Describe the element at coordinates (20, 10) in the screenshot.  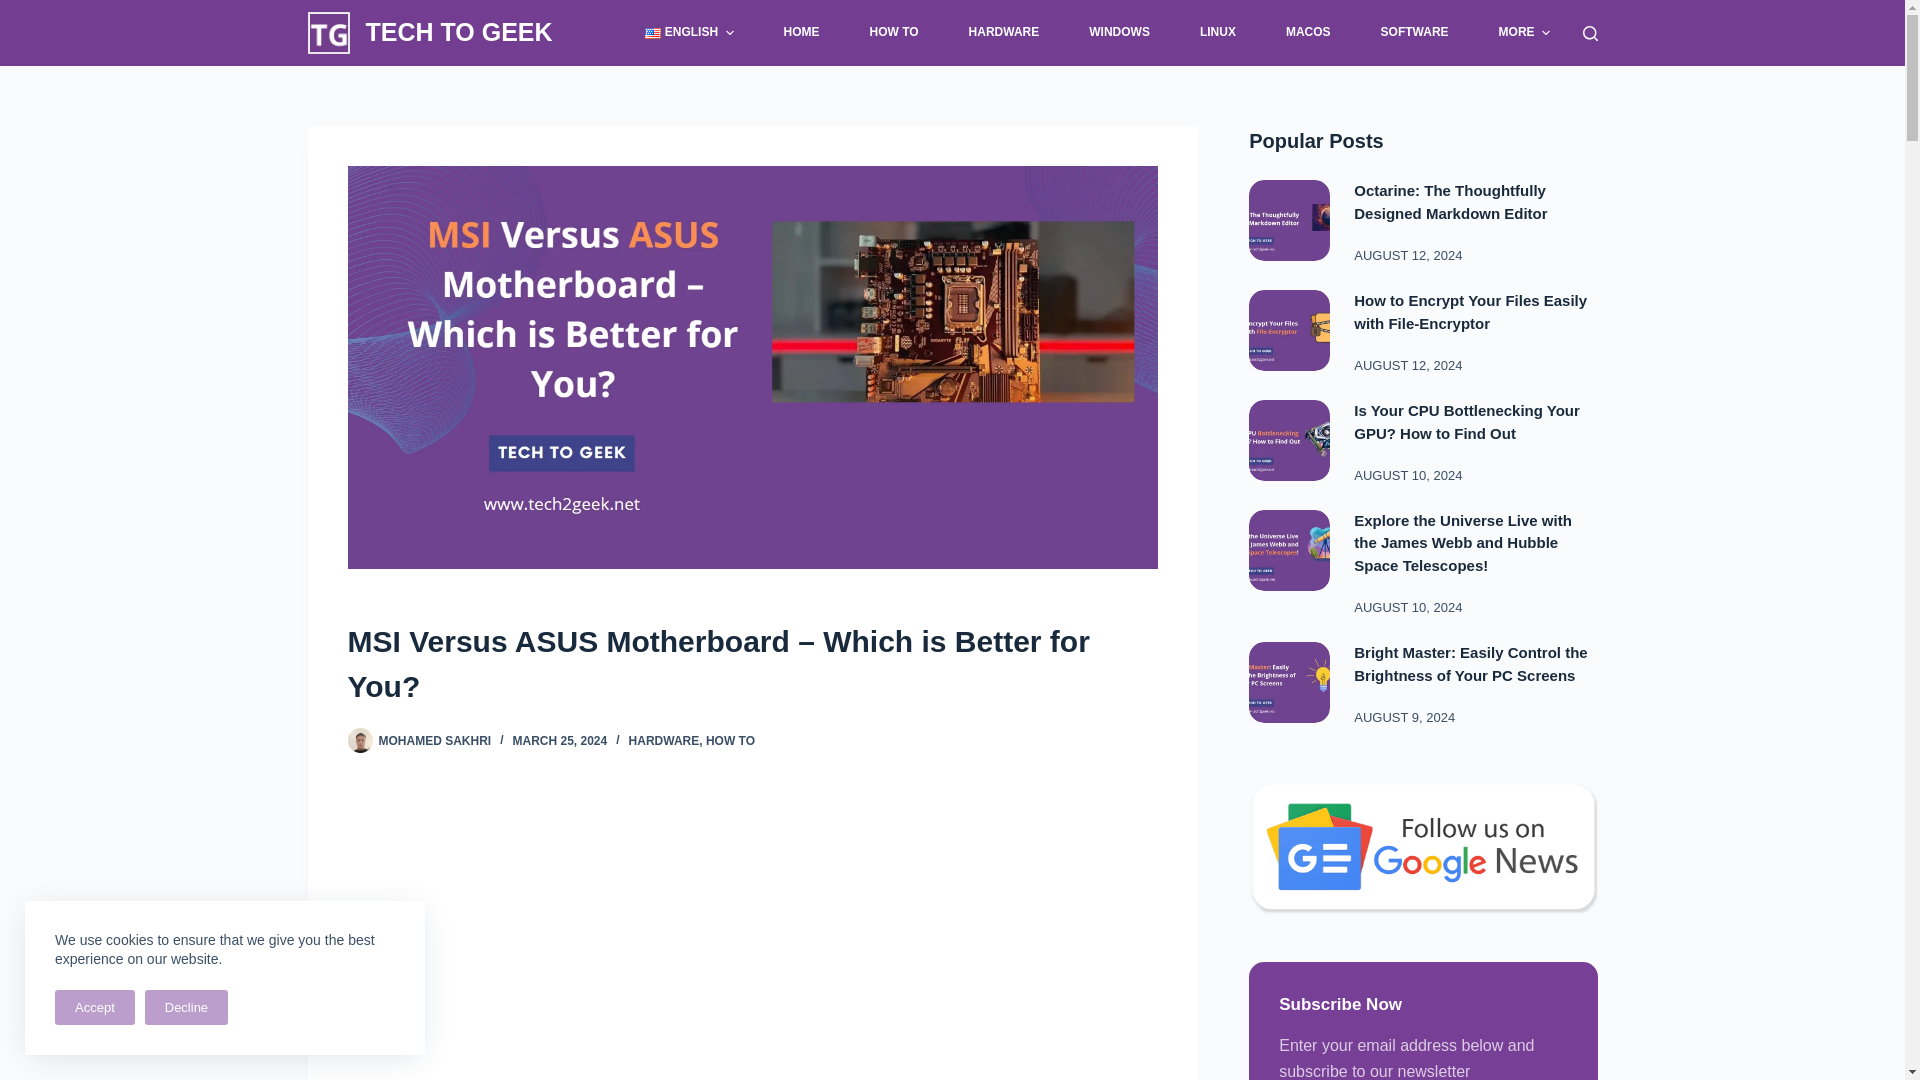
I see `Skip to content` at that location.